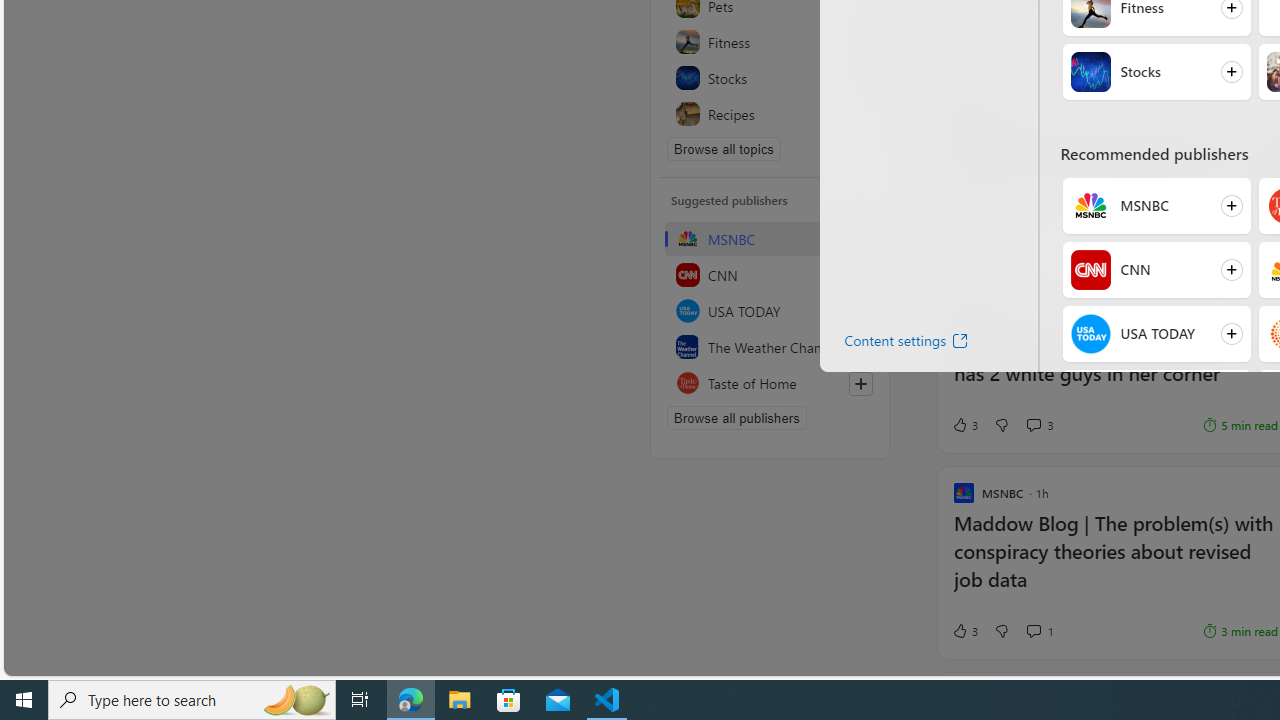  Describe the element at coordinates (1156, 398) in the screenshot. I see `Follow The Weather Channel` at that location.